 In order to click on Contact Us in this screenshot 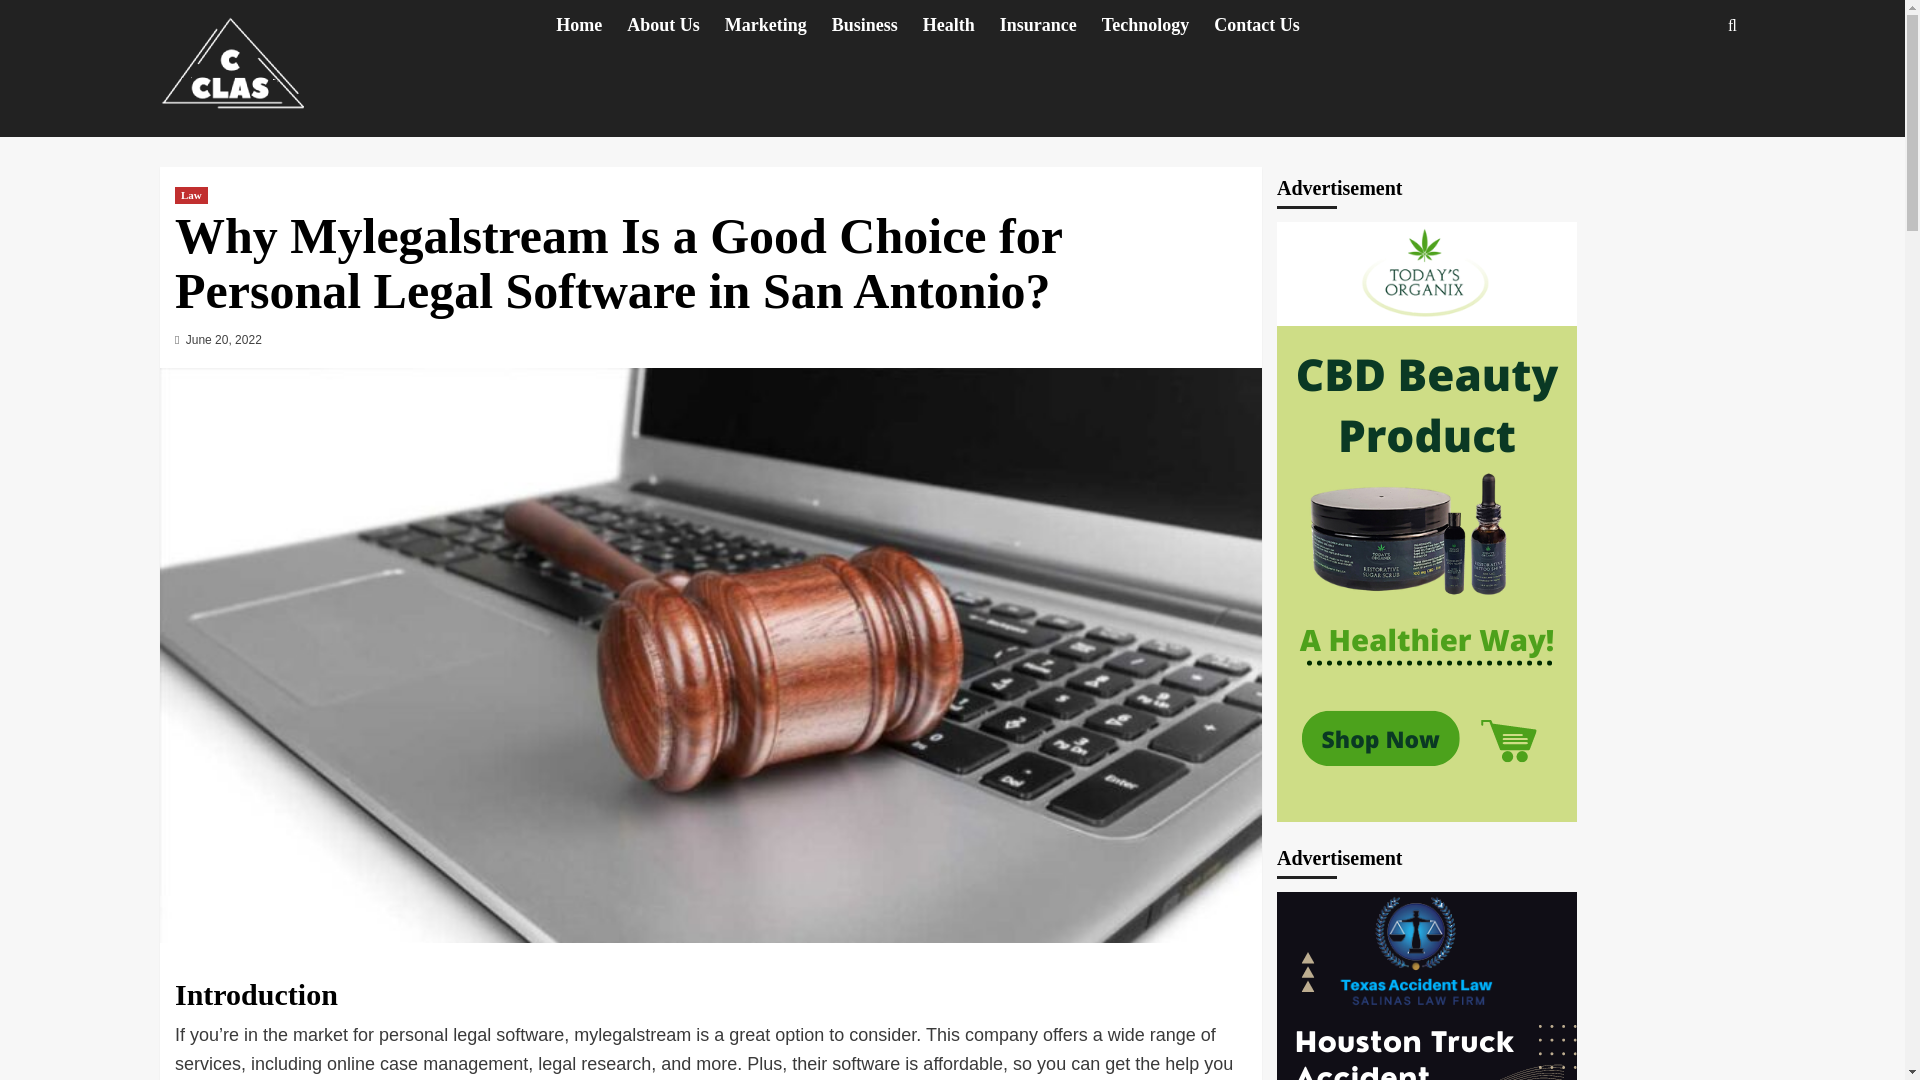, I will do `click(1268, 25)`.